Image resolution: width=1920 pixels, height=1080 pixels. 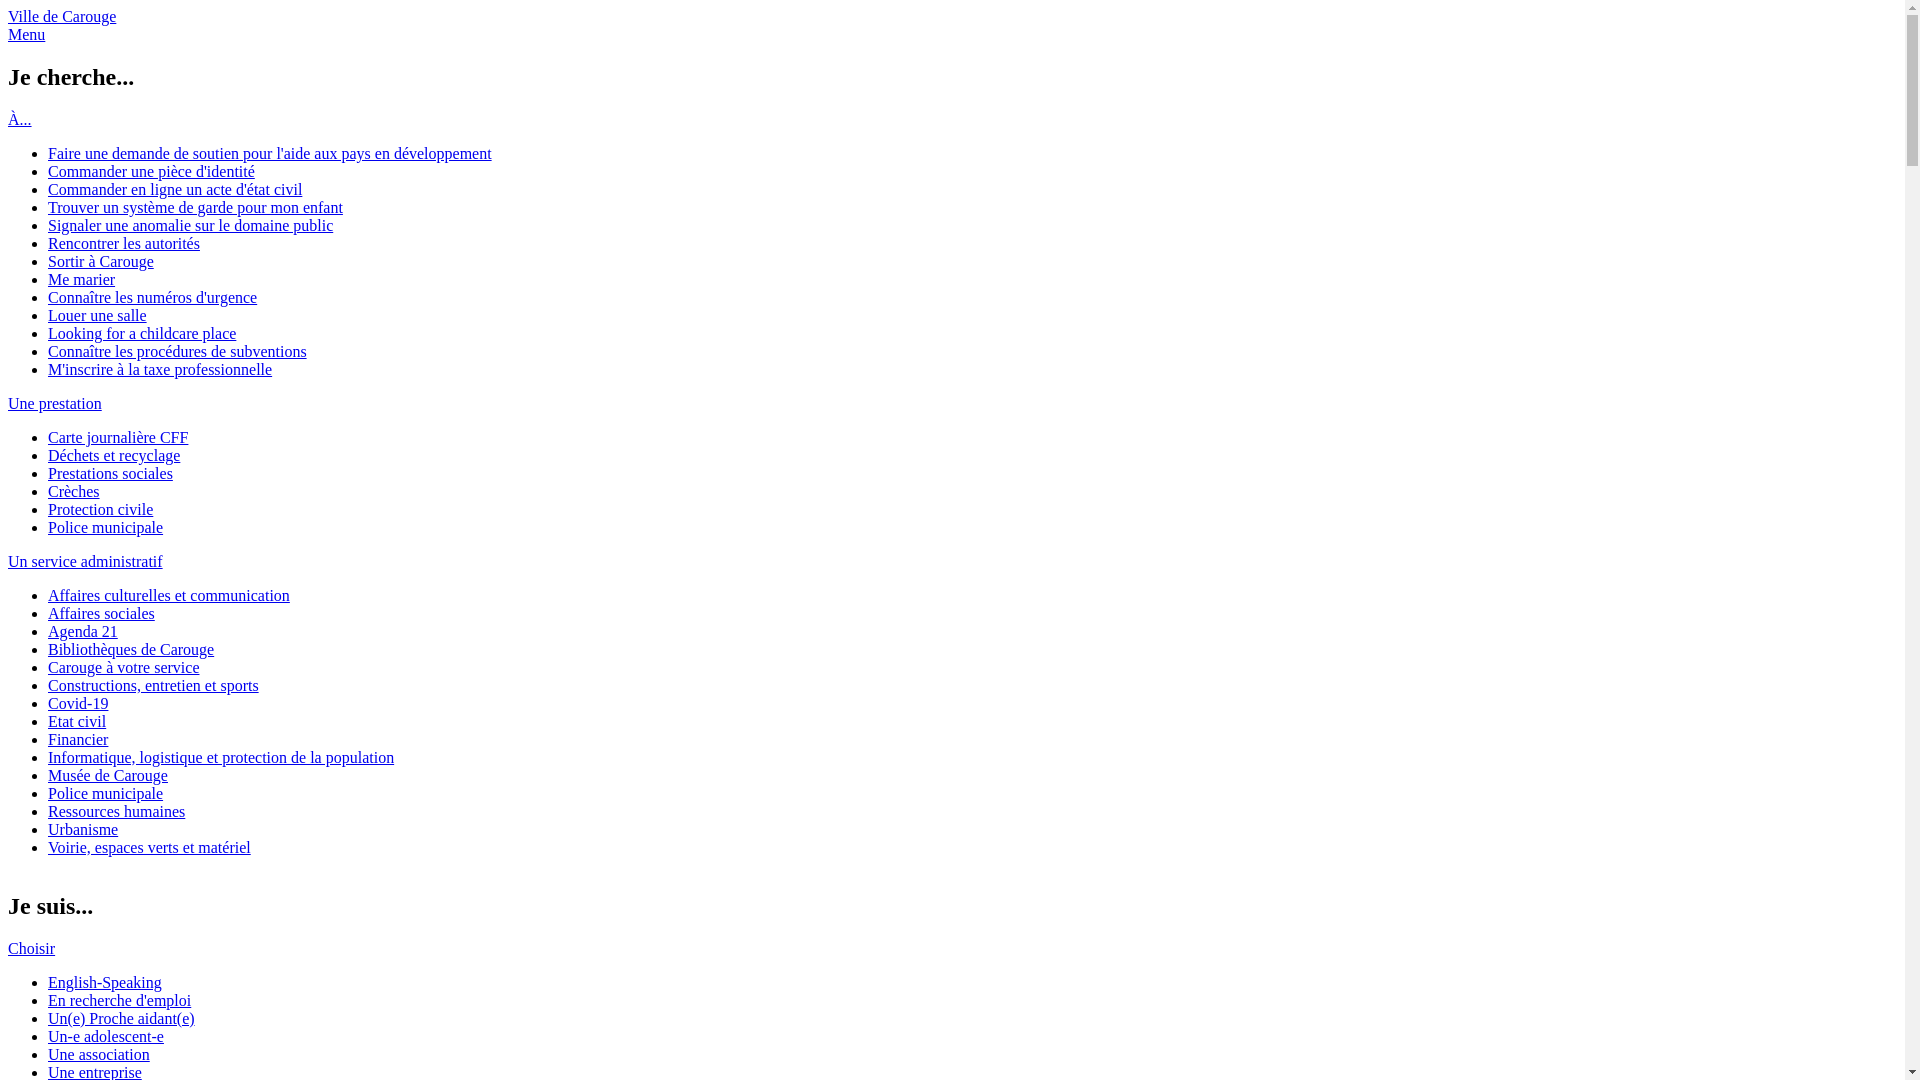 I want to click on Prestations sociales, so click(x=110, y=474).